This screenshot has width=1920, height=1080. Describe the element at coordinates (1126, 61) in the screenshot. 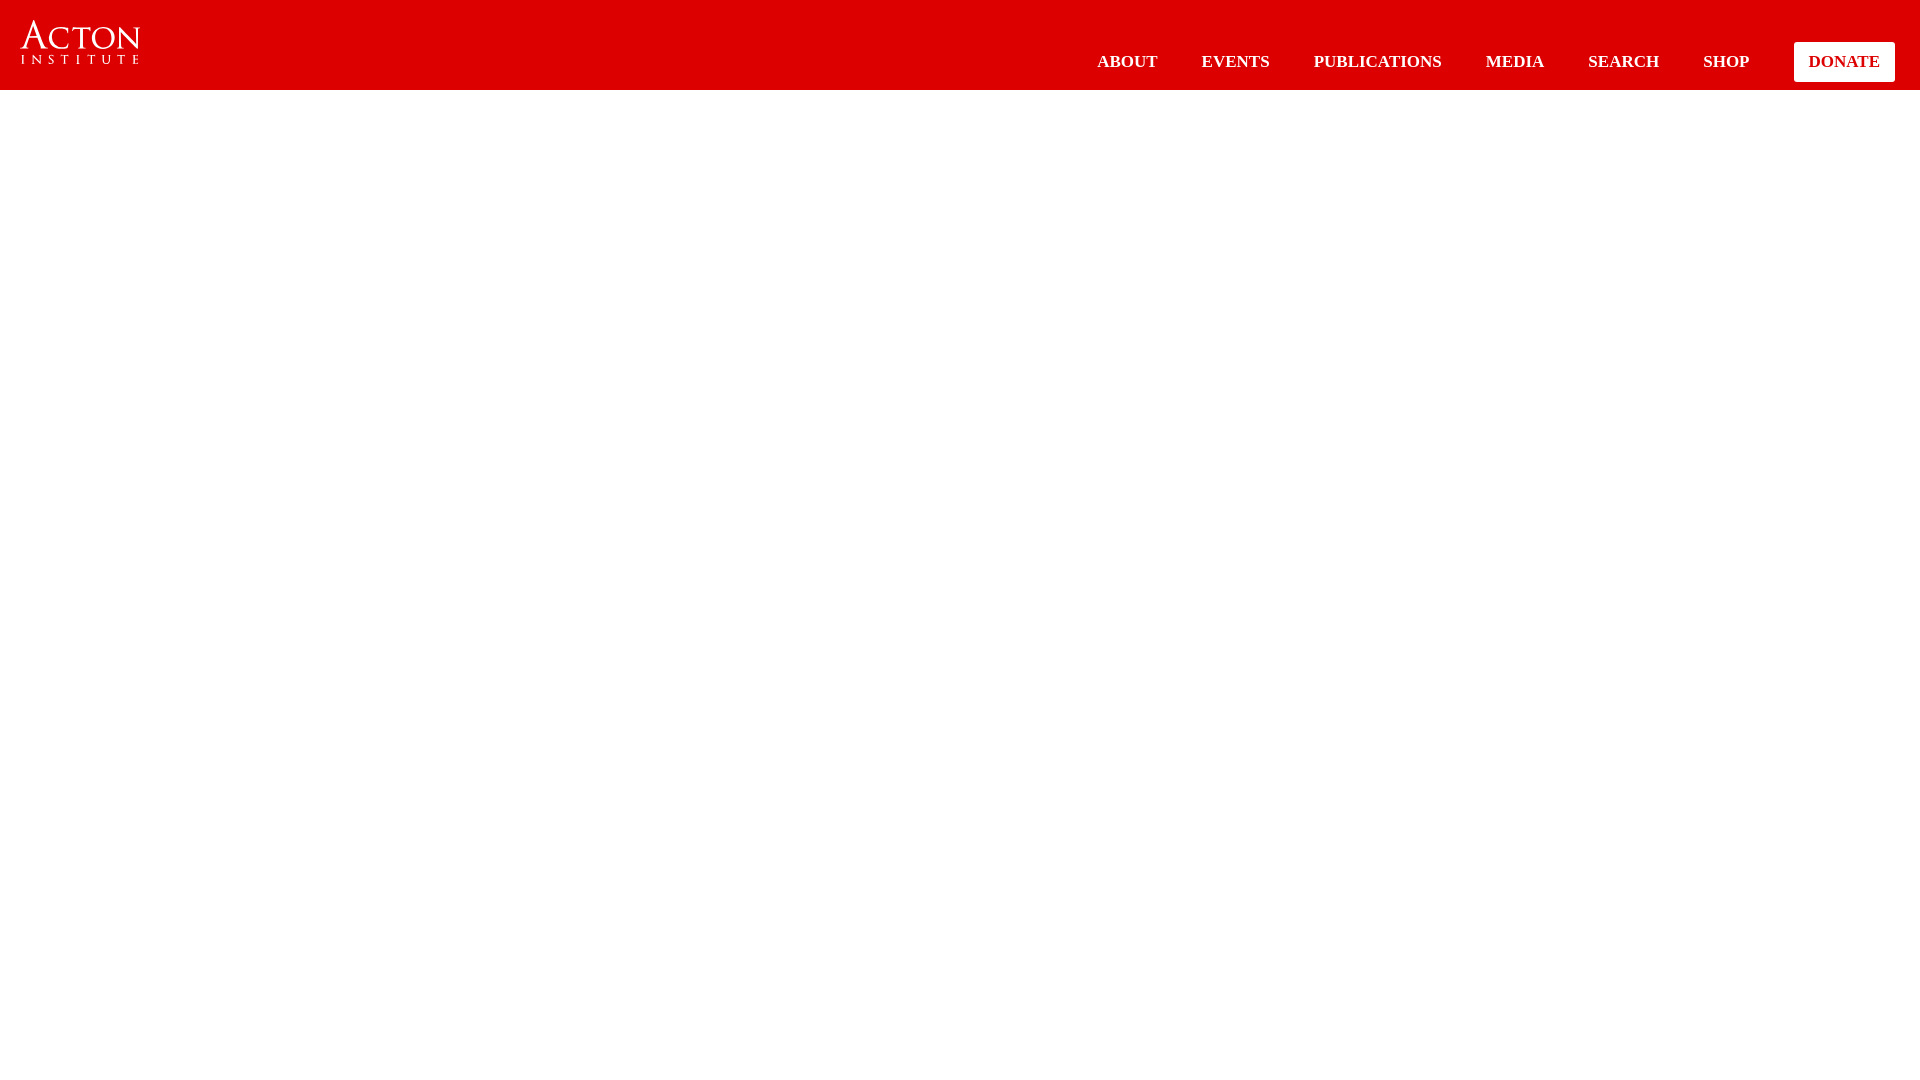

I see `ABOUT` at that location.